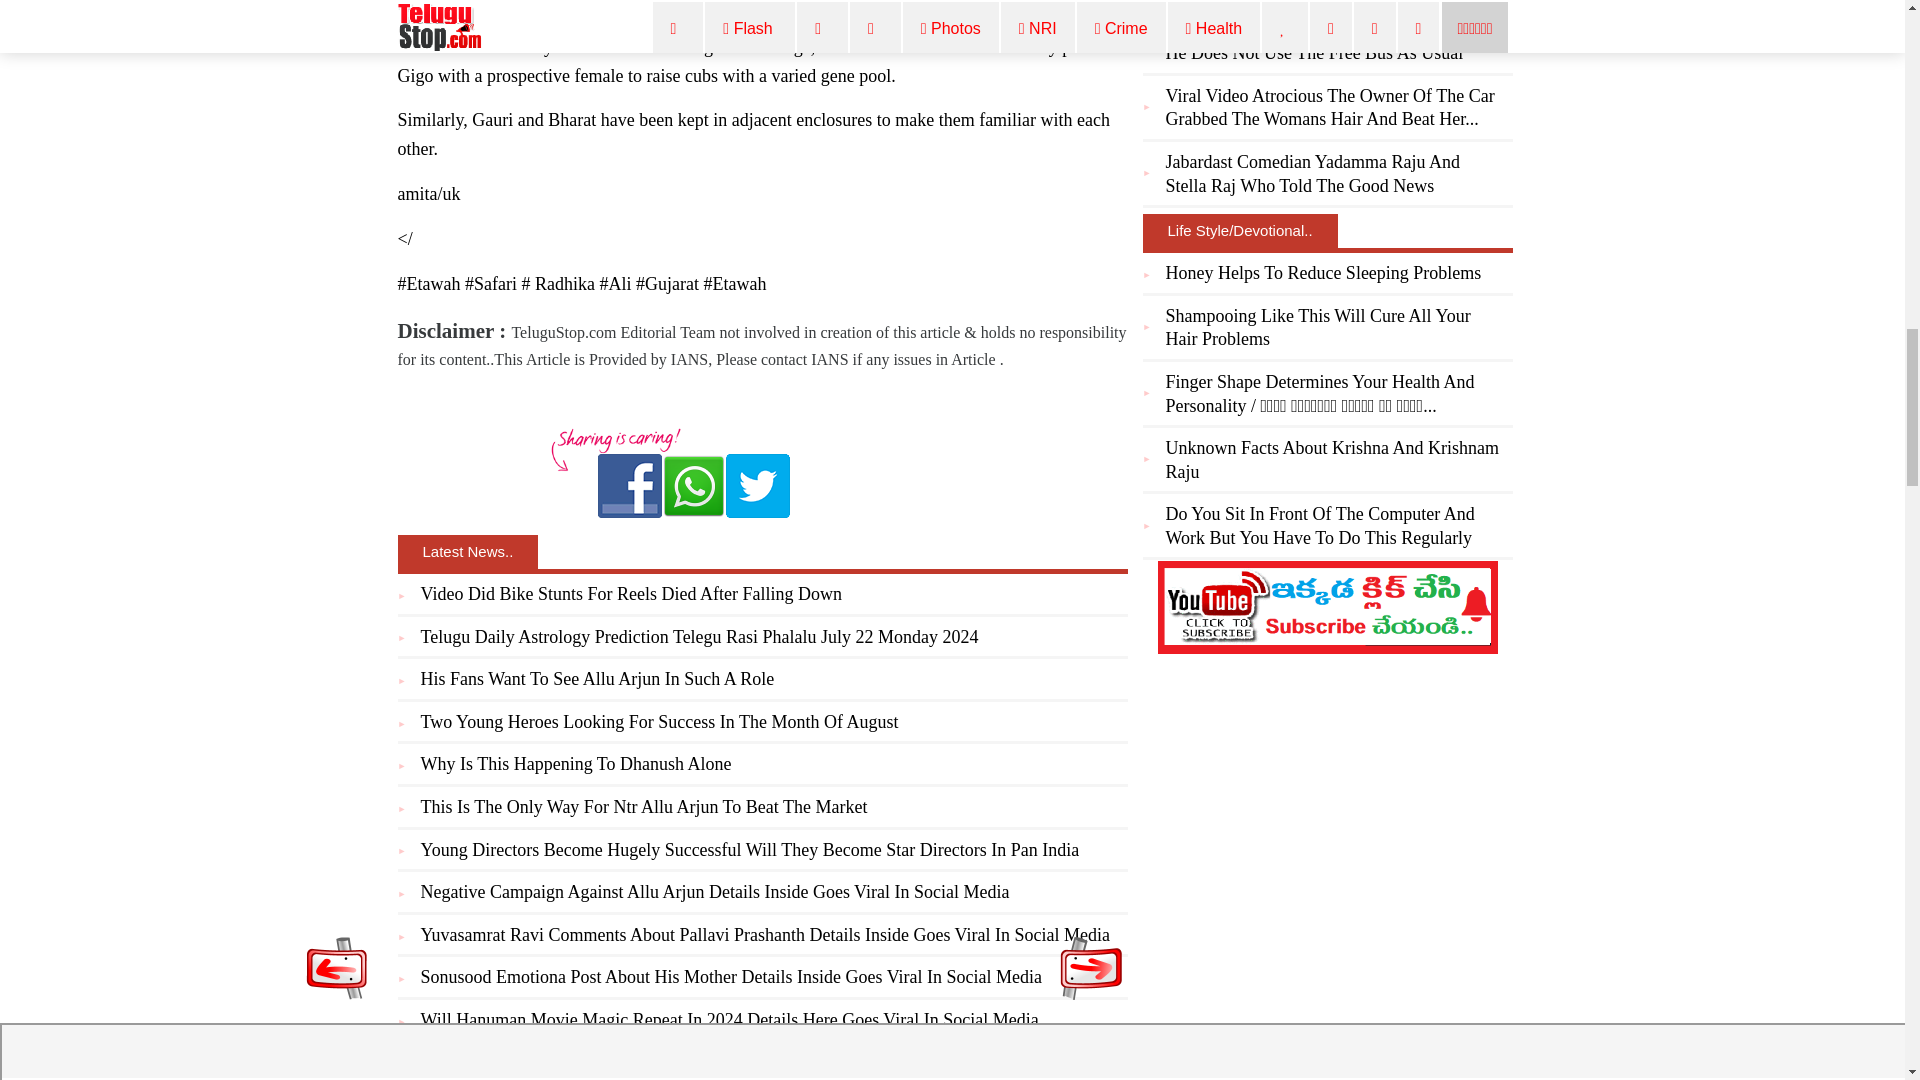  Describe the element at coordinates (644, 806) in the screenshot. I see `This Is The Only Way For Ntr Allu Arjun To Beat The Market` at that location.